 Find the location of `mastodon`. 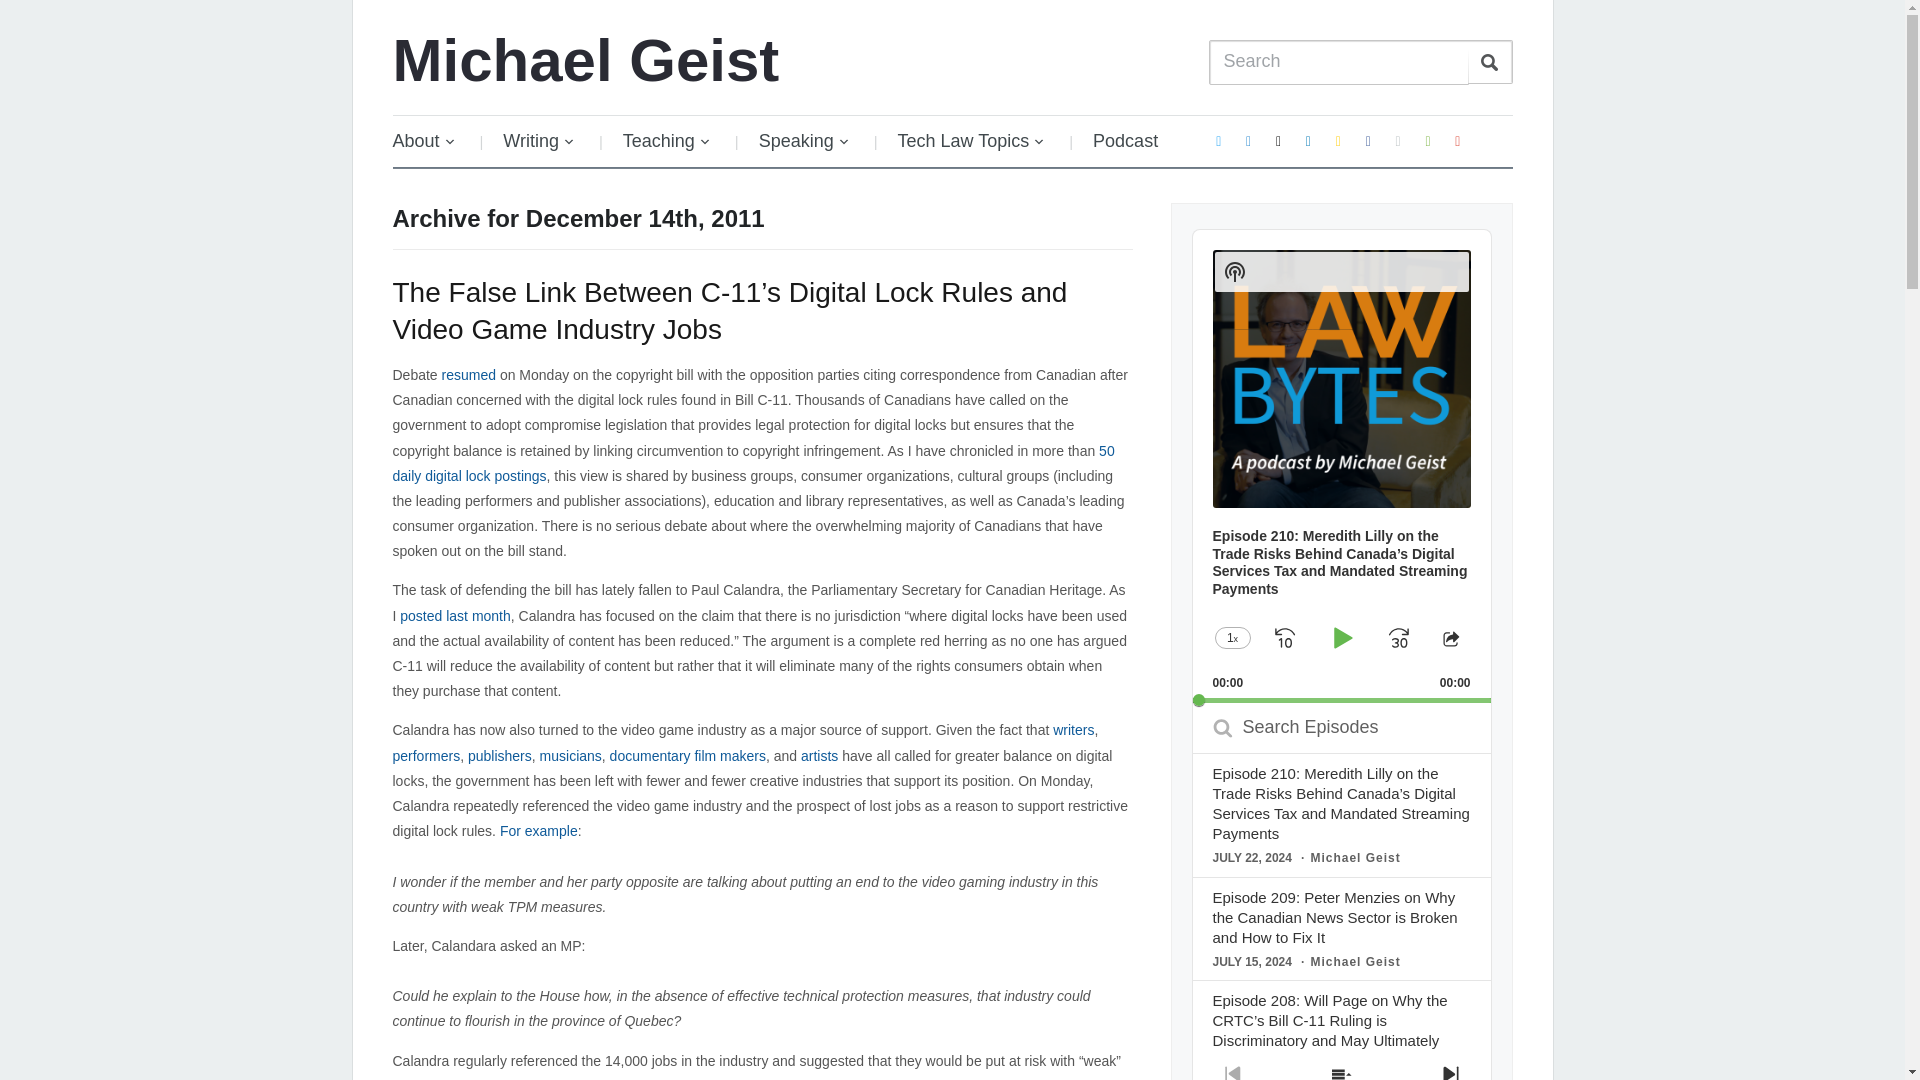

mastodon is located at coordinates (1248, 140).